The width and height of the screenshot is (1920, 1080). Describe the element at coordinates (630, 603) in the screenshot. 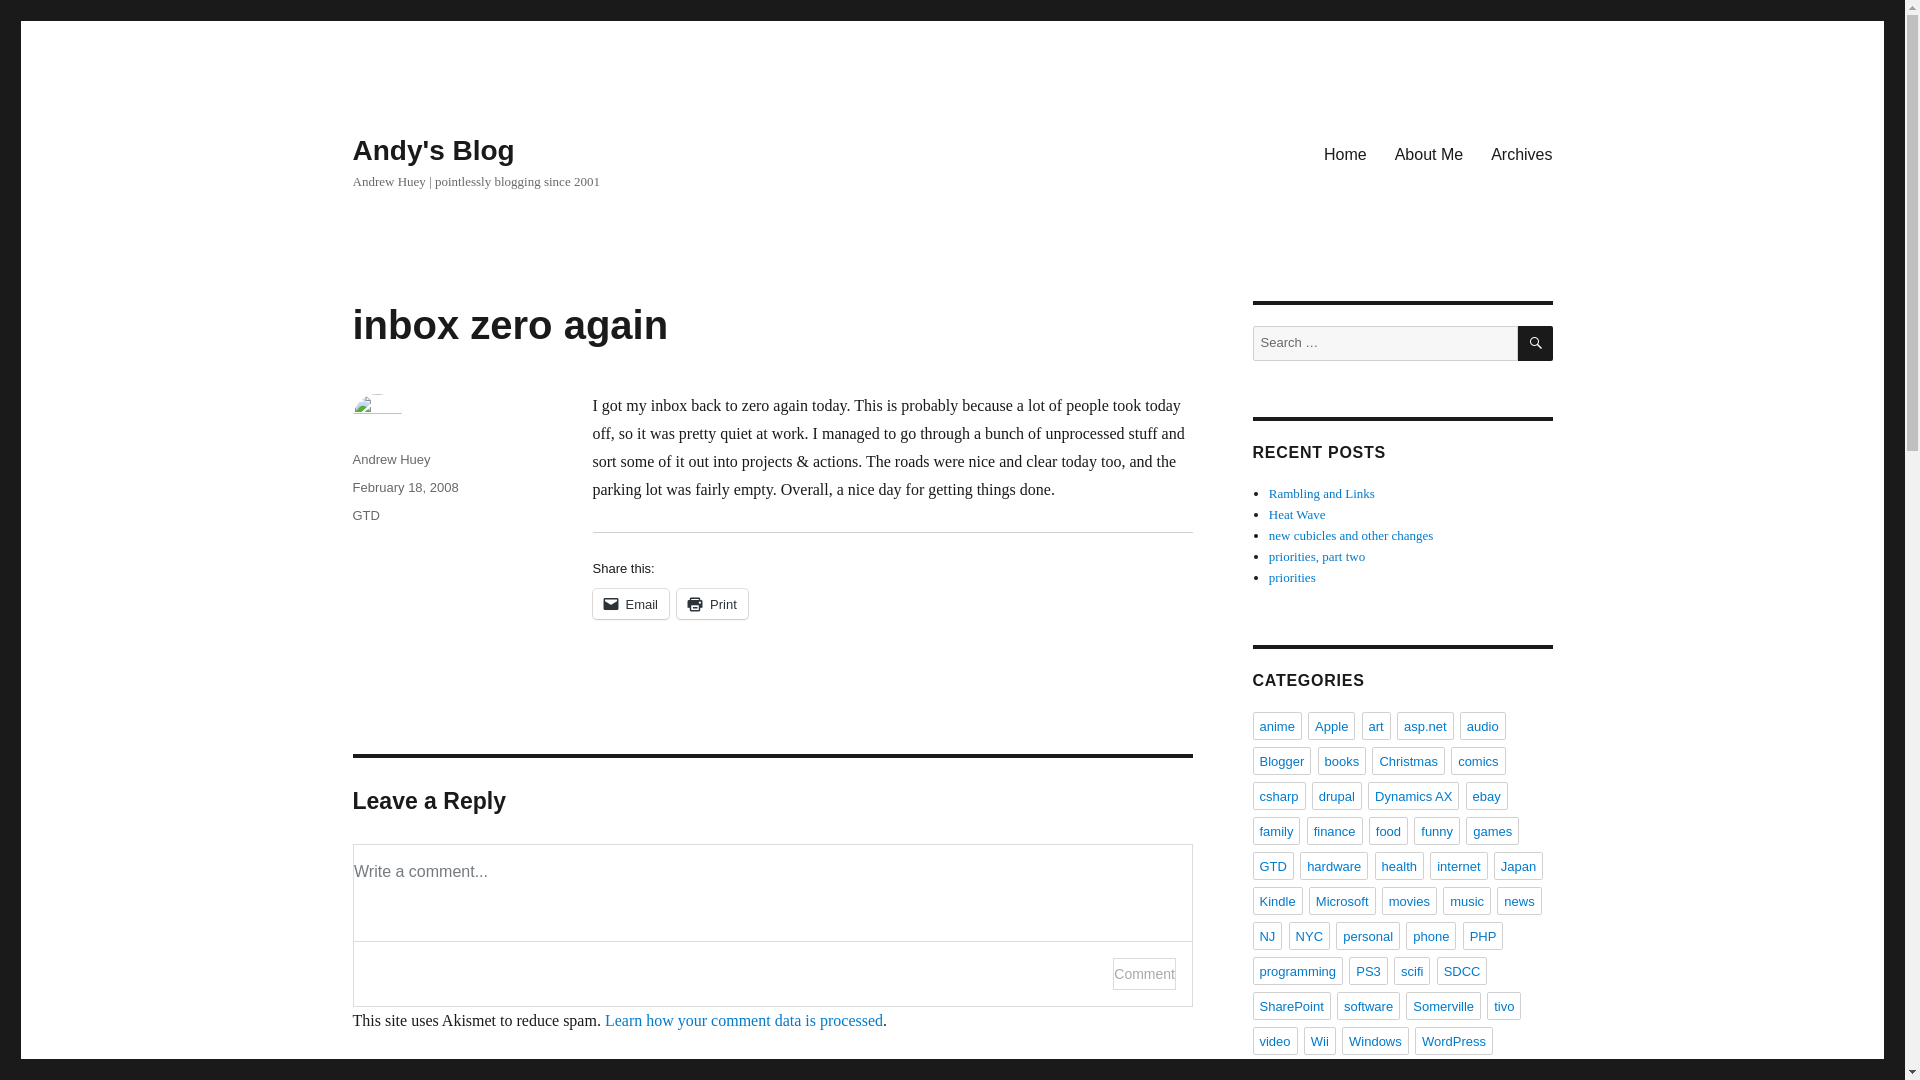

I see `Click to email a link to a friend` at that location.